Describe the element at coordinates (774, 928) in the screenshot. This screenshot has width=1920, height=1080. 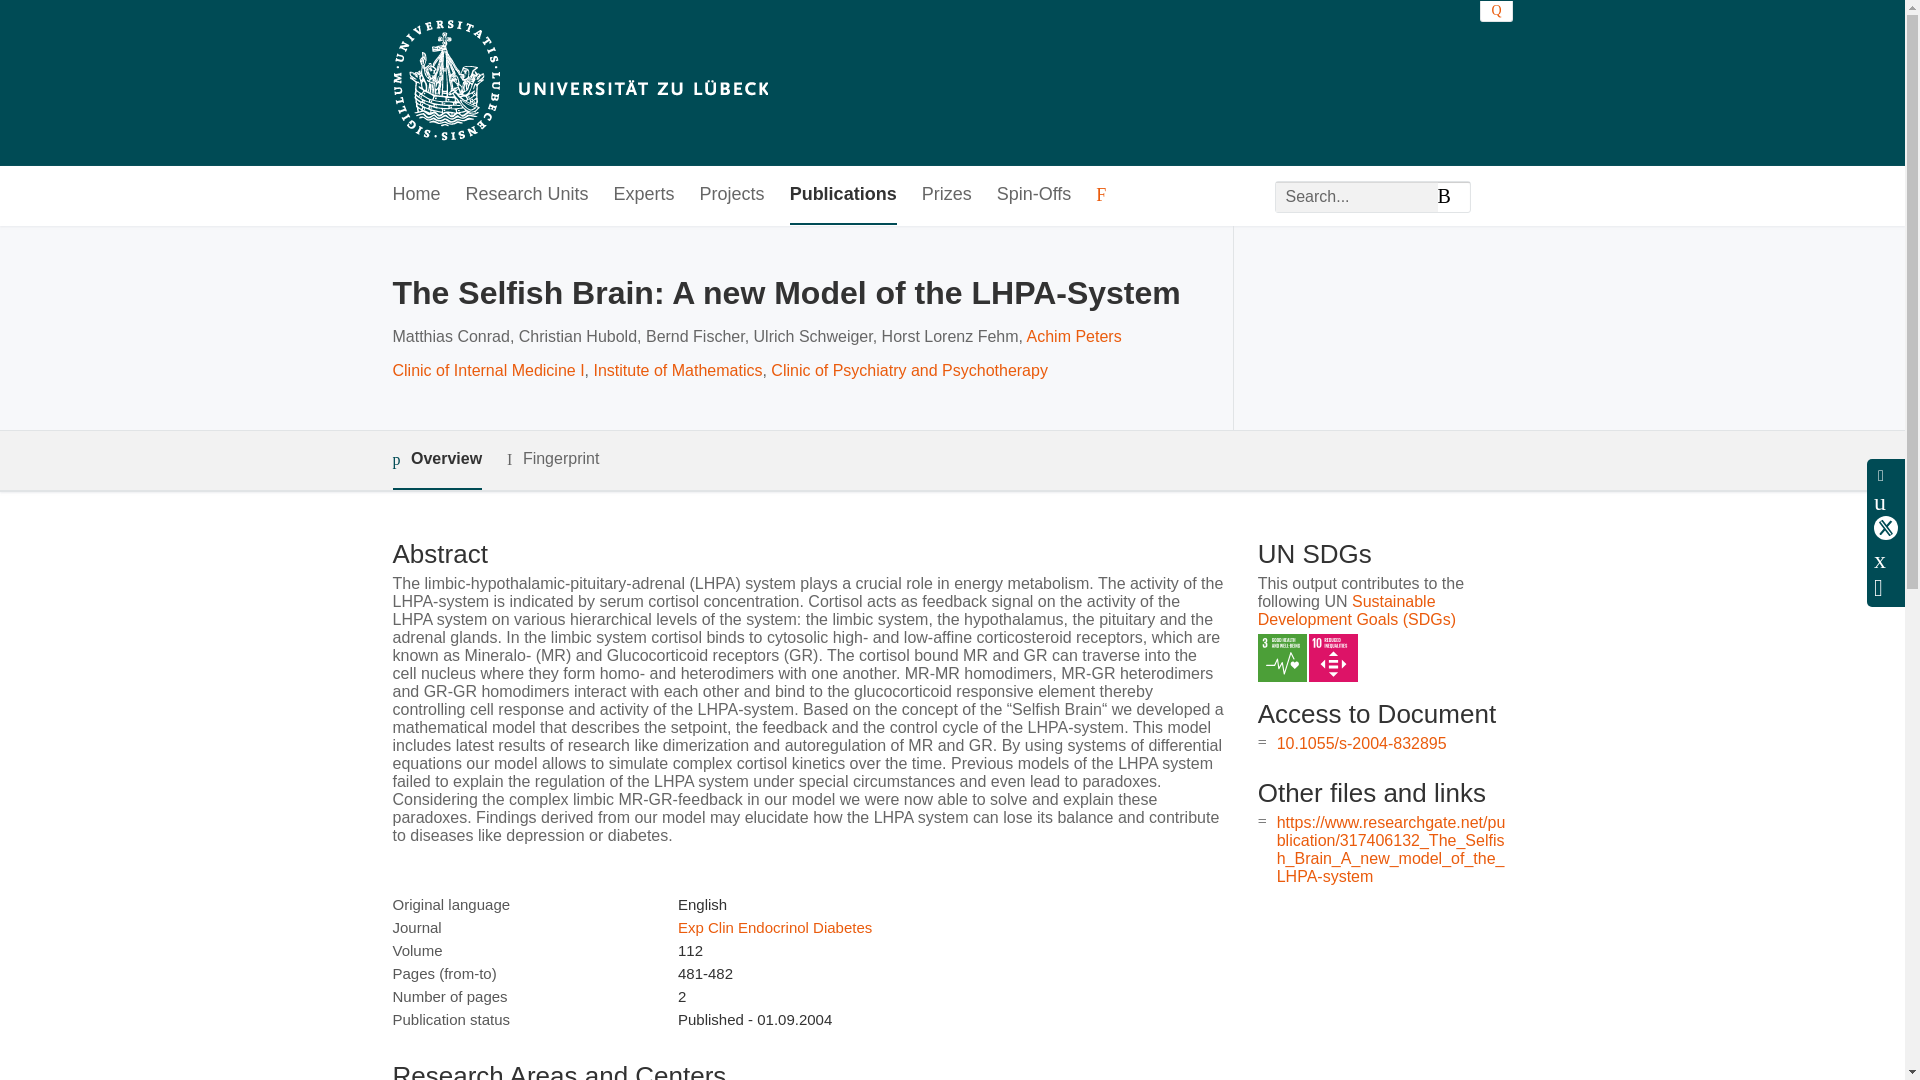
I see `Exp Clin Endocrinol Diabetes` at that location.